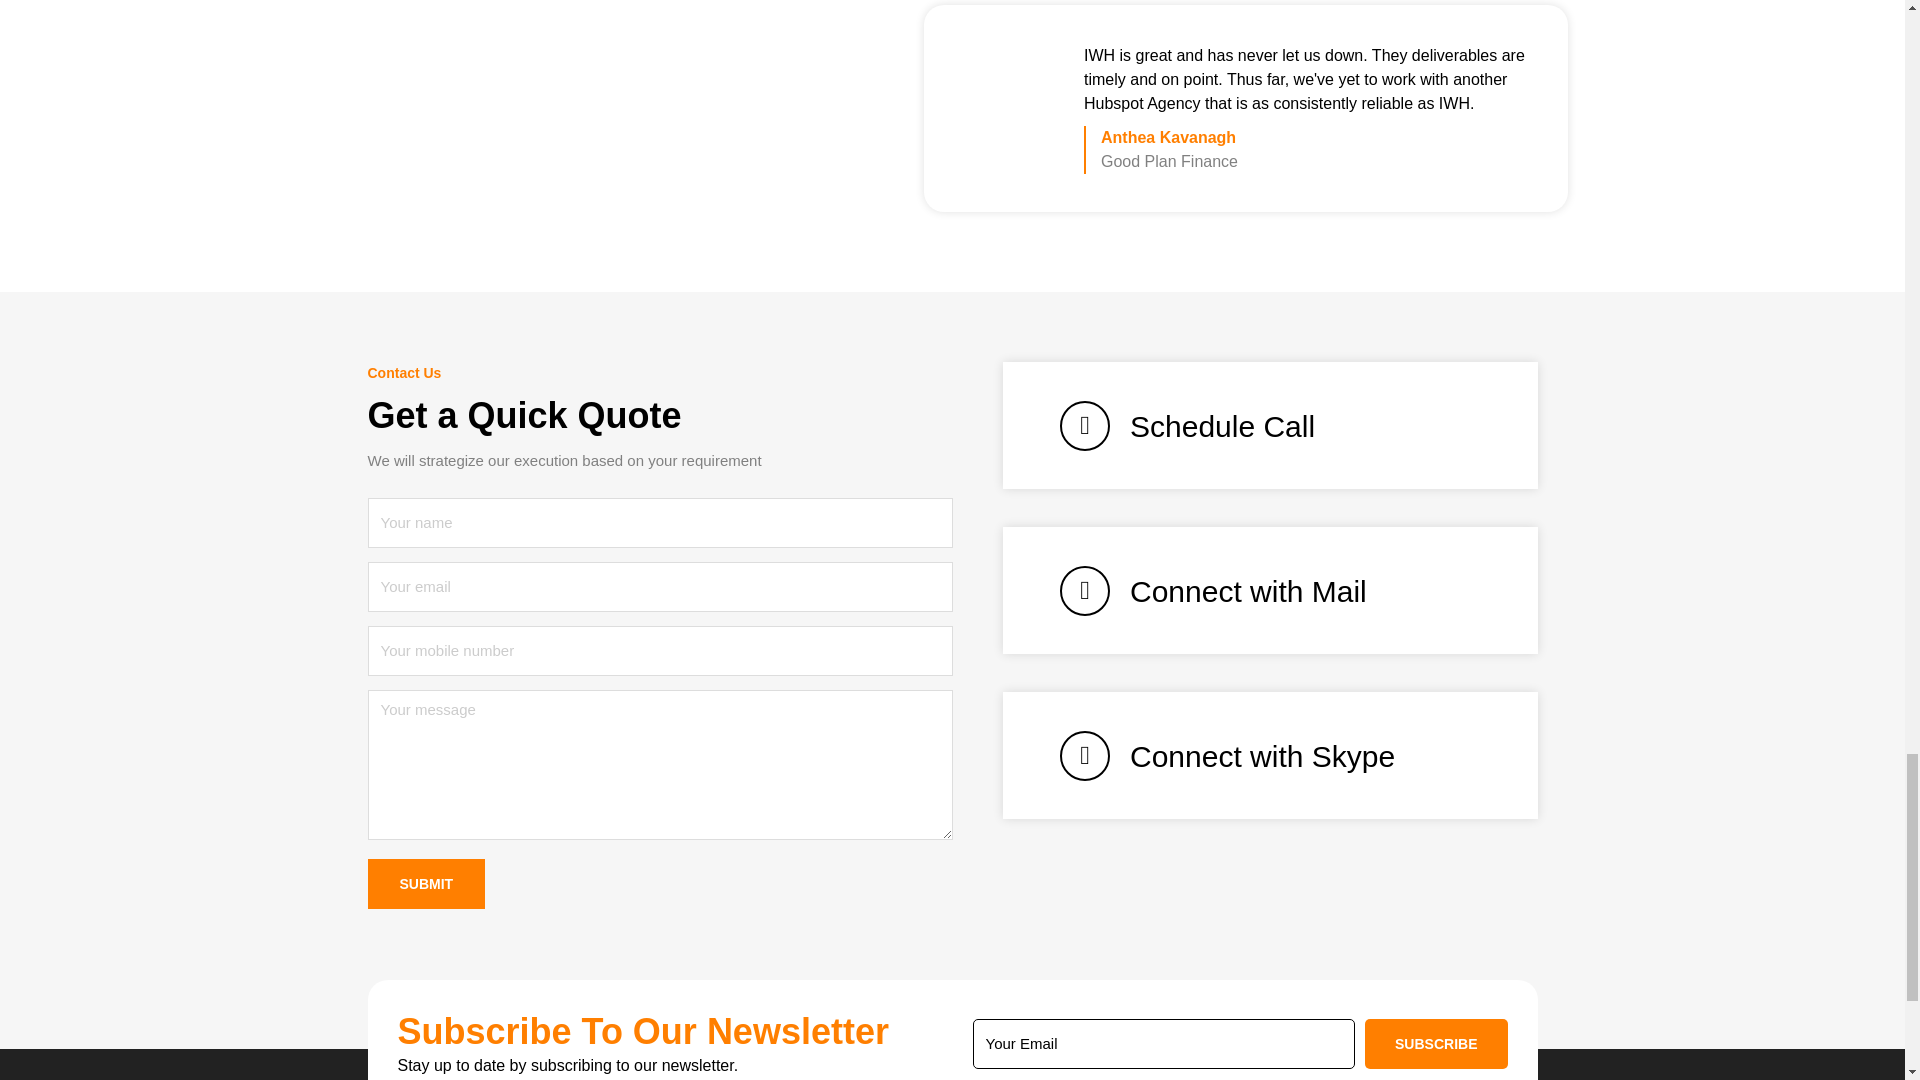  Describe the element at coordinates (1270, 425) in the screenshot. I see `Schedule Call` at that location.